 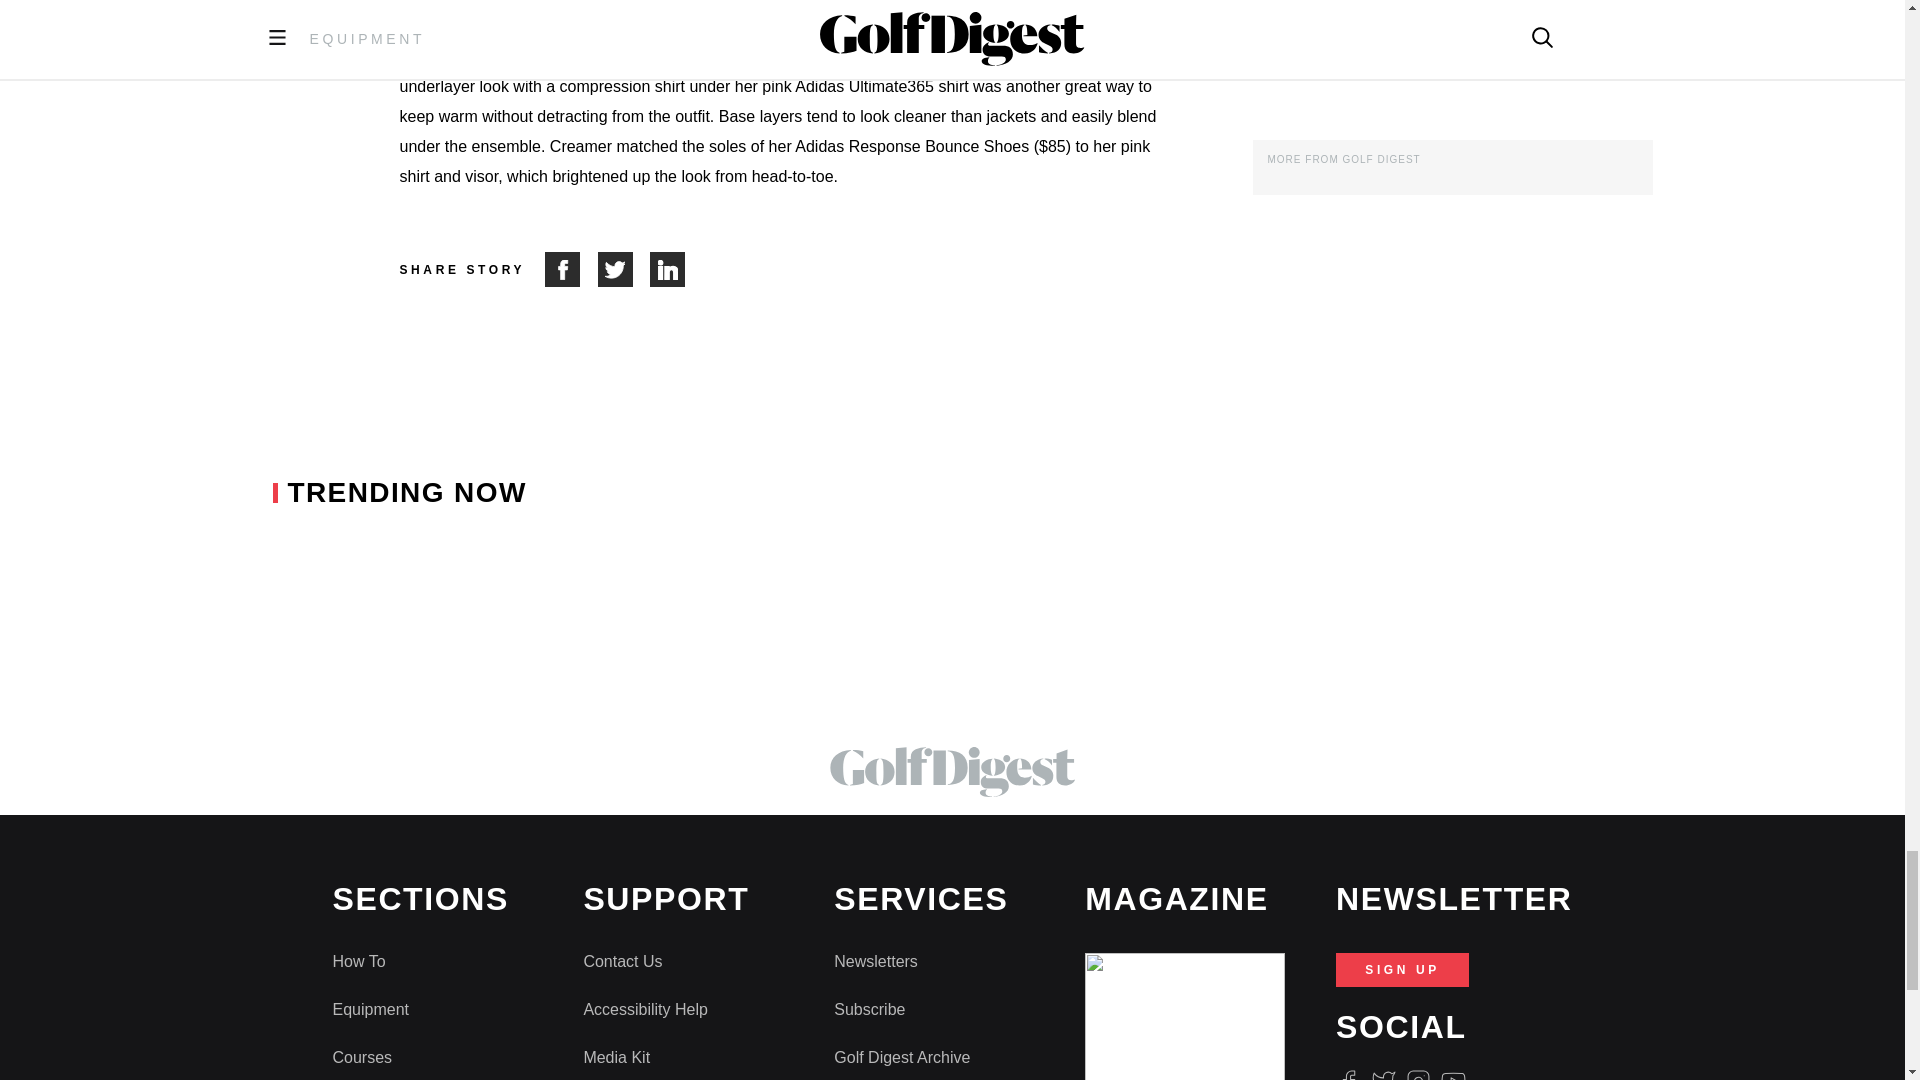 What do you see at coordinates (1348, 1074) in the screenshot?
I see `Facebook Logo` at bounding box center [1348, 1074].